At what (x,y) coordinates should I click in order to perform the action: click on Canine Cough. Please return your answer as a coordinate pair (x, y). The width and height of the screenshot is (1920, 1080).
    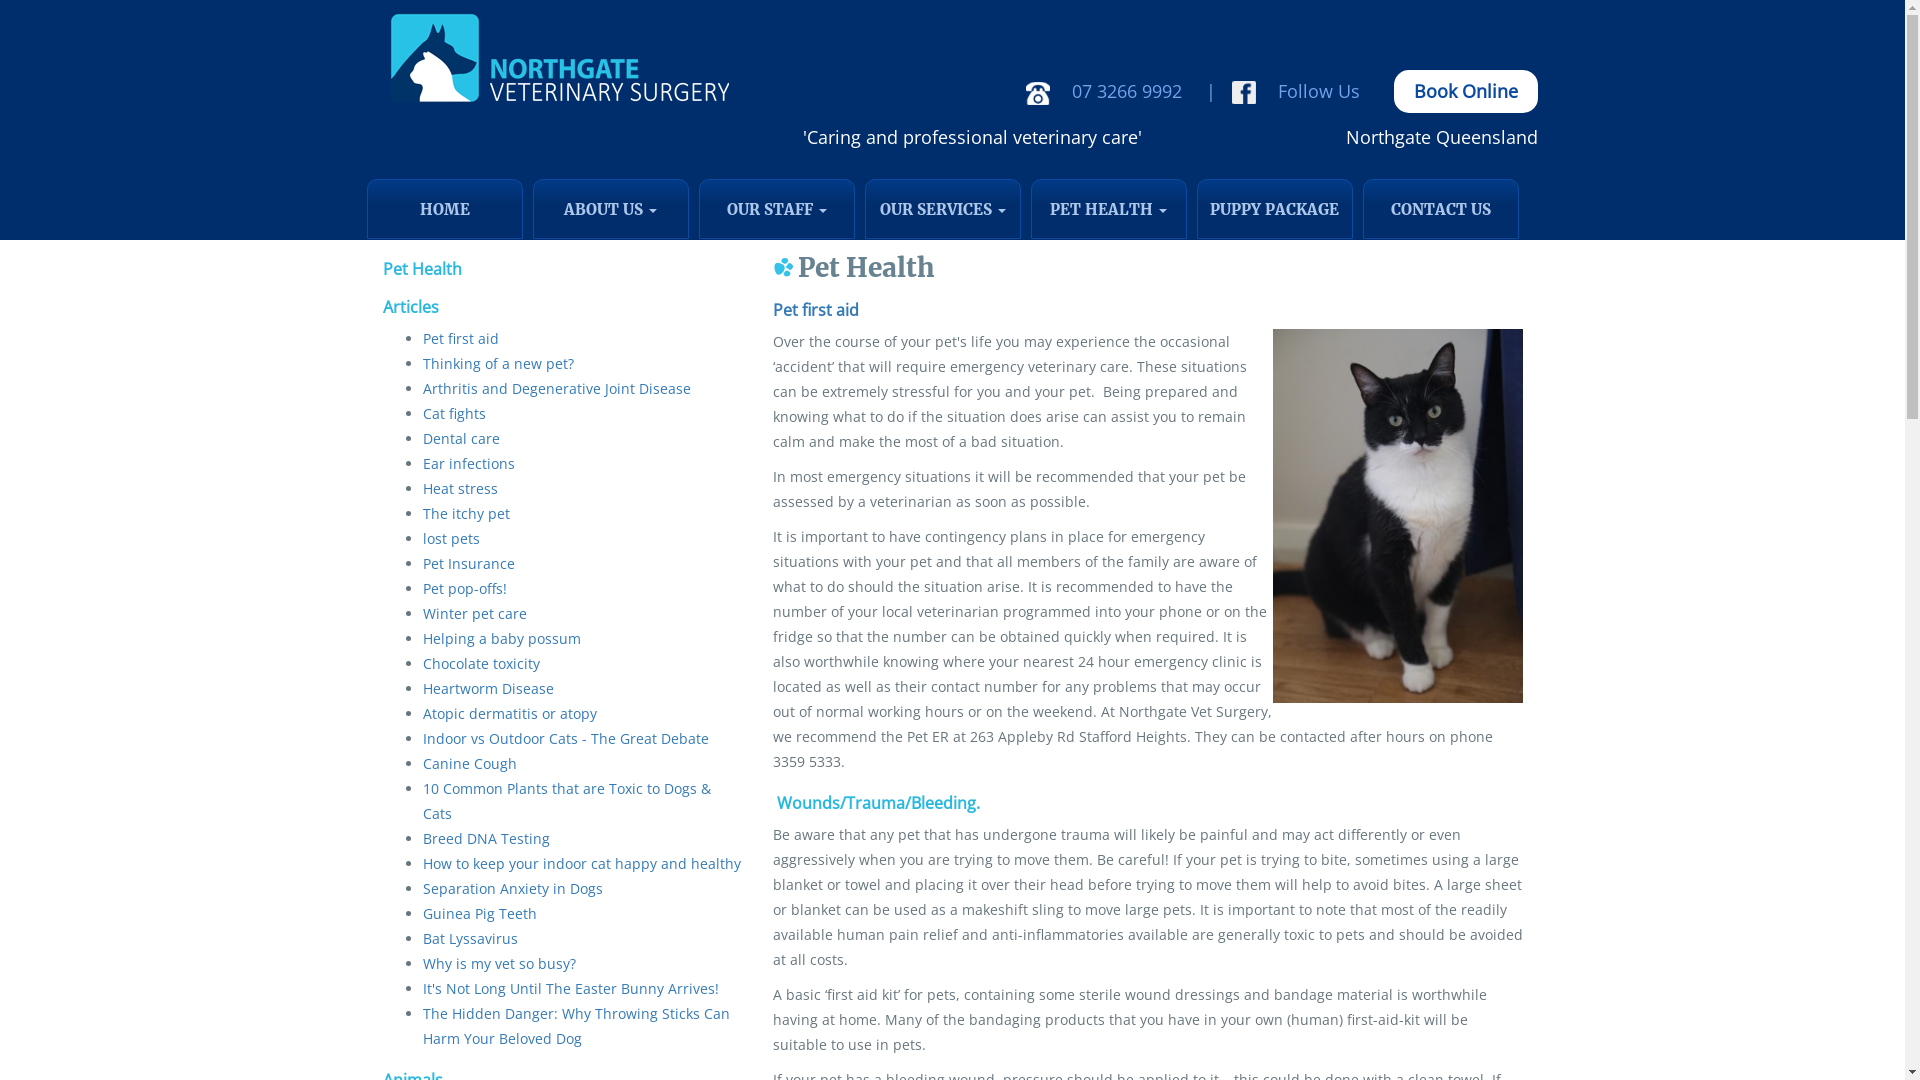
    Looking at the image, I should click on (469, 764).